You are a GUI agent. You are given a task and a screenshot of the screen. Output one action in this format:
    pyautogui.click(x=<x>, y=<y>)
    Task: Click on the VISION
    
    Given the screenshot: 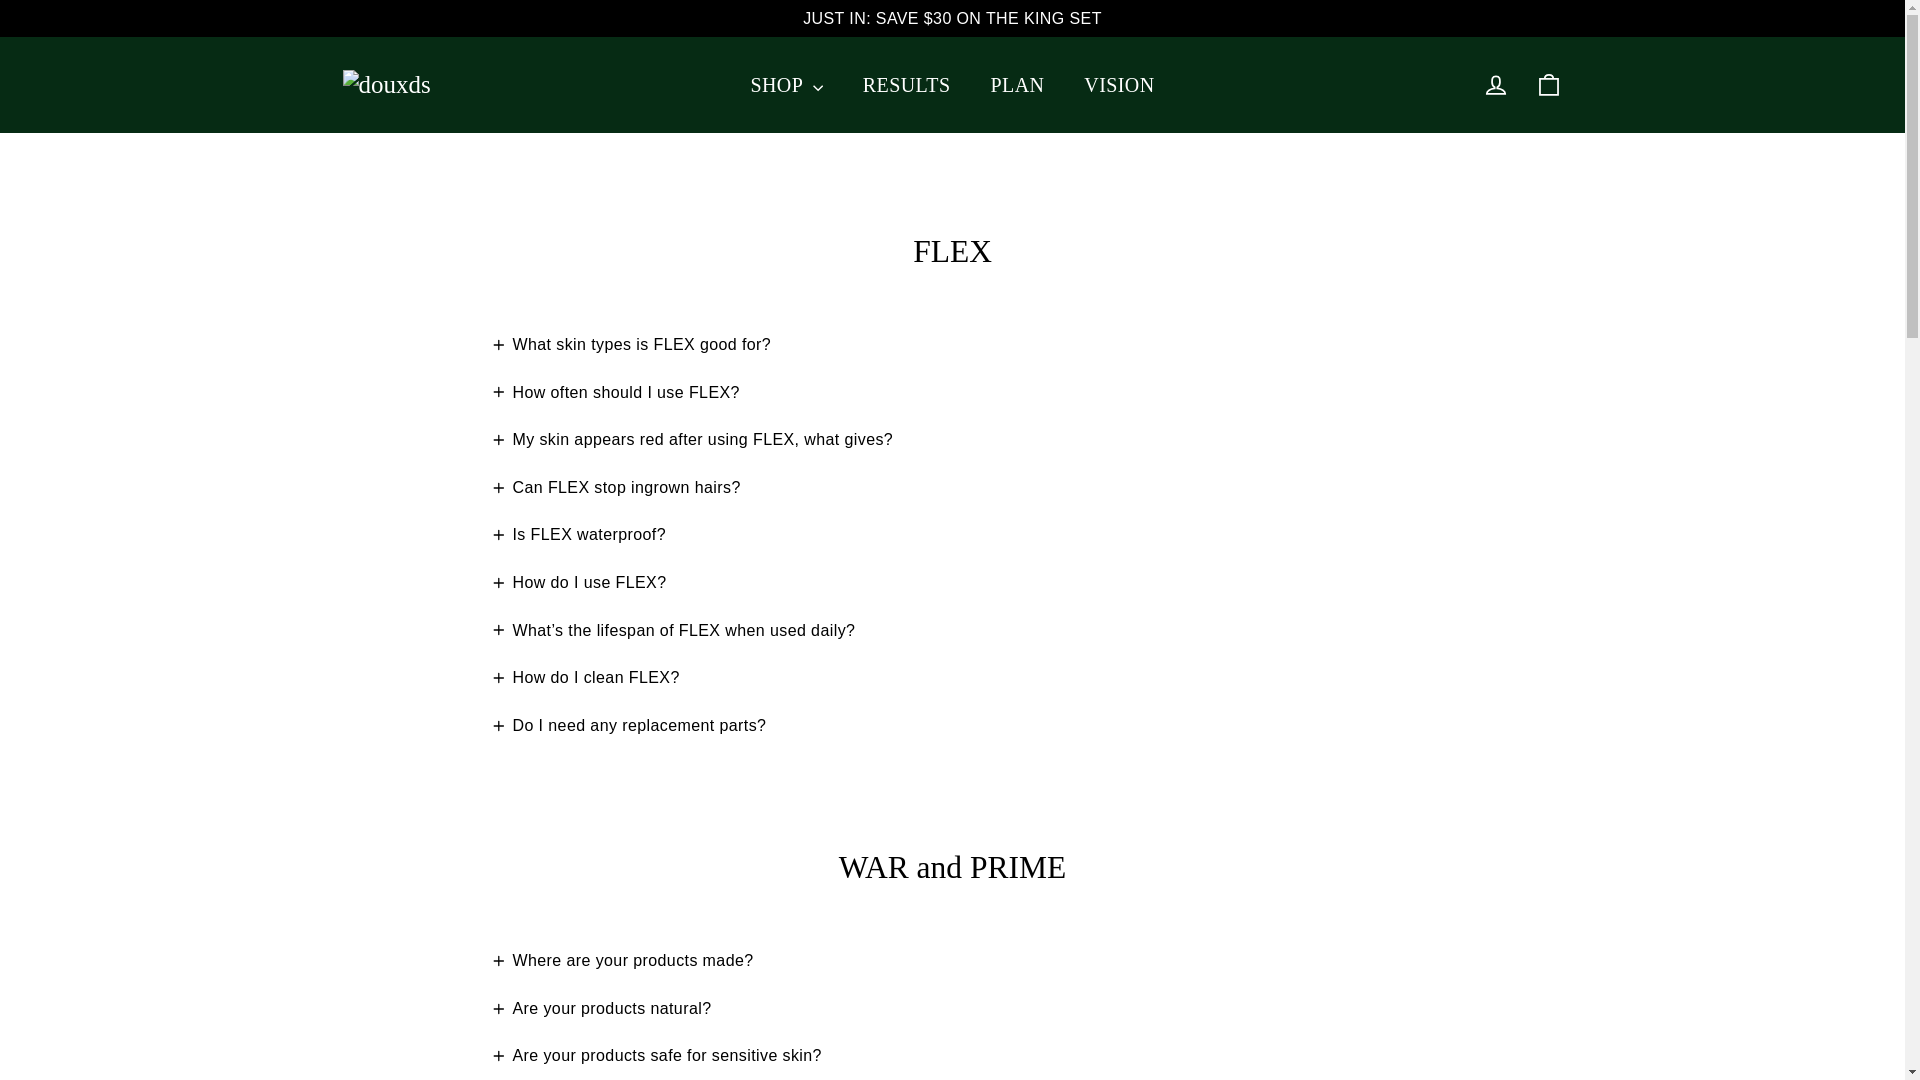 What is the action you would take?
    pyautogui.click(x=1118, y=85)
    